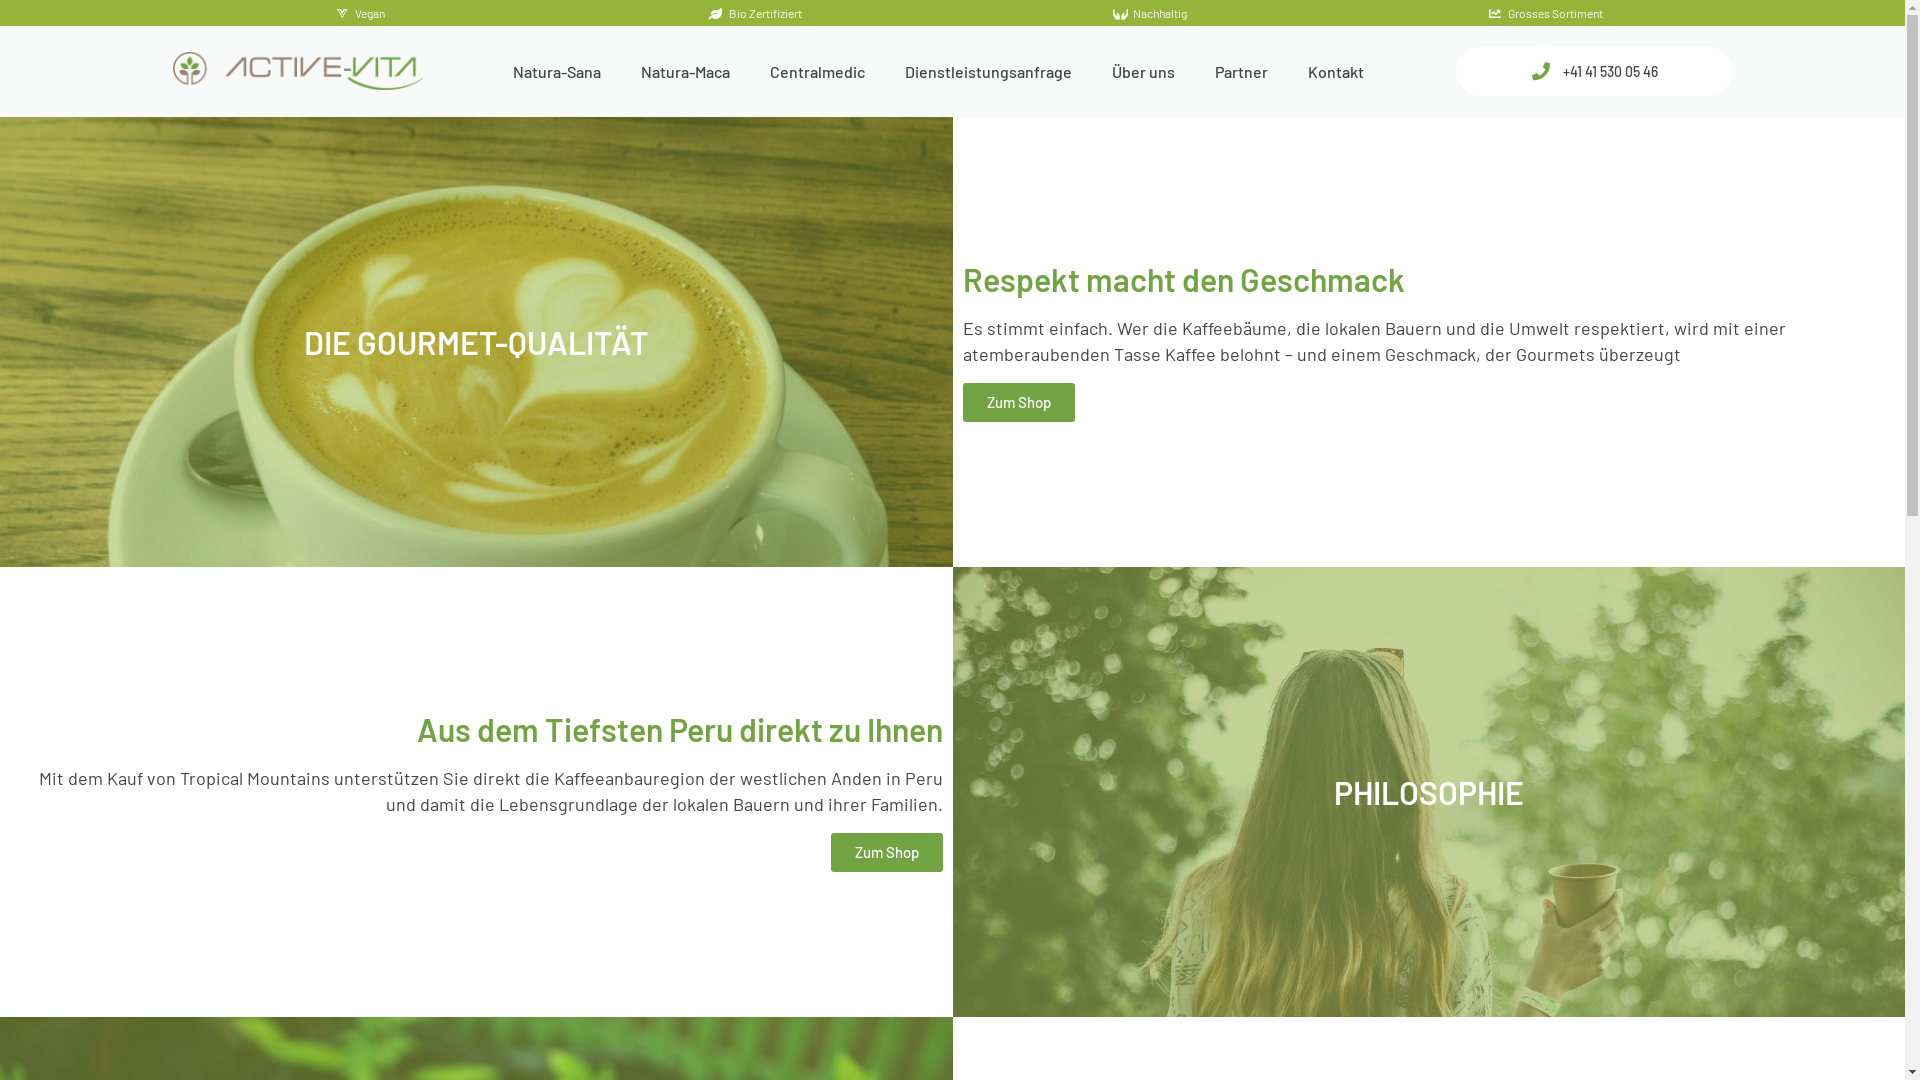  Describe the element at coordinates (988, 72) in the screenshot. I see `Dienstleistungsanfrage` at that location.